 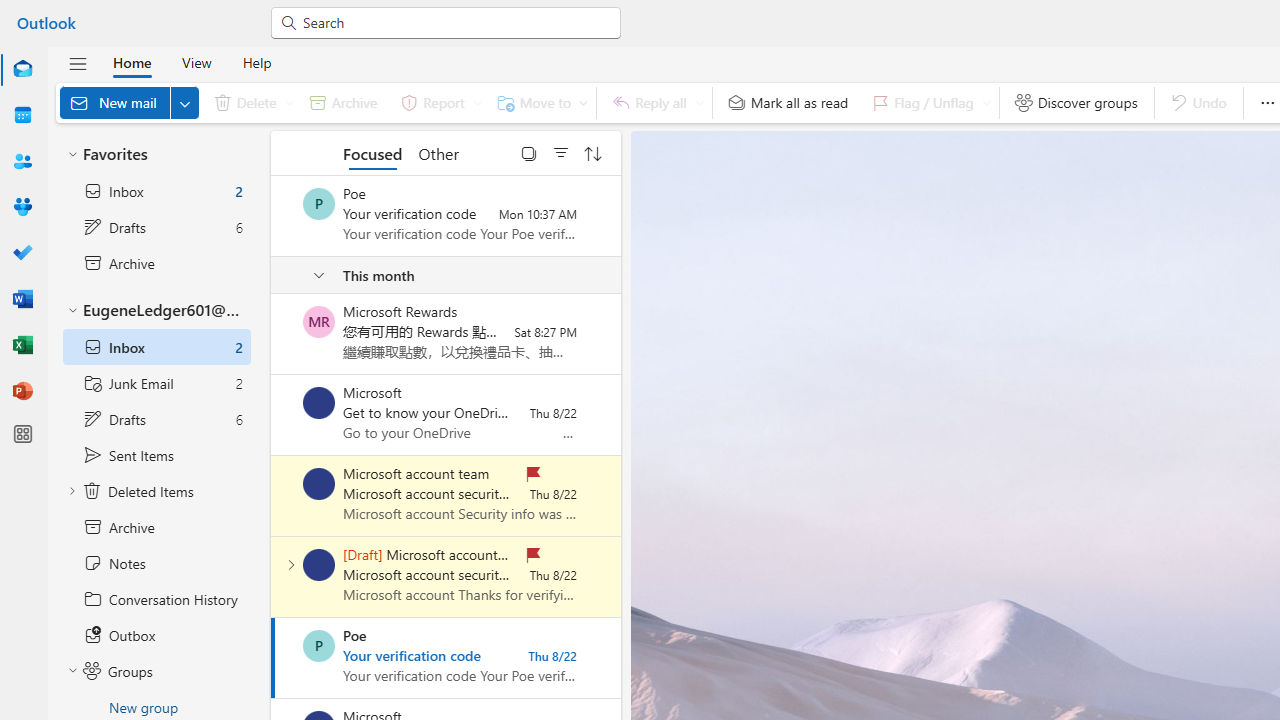 What do you see at coordinates (788, 102) in the screenshot?
I see `Mark all as read` at bounding box center [788, 102].